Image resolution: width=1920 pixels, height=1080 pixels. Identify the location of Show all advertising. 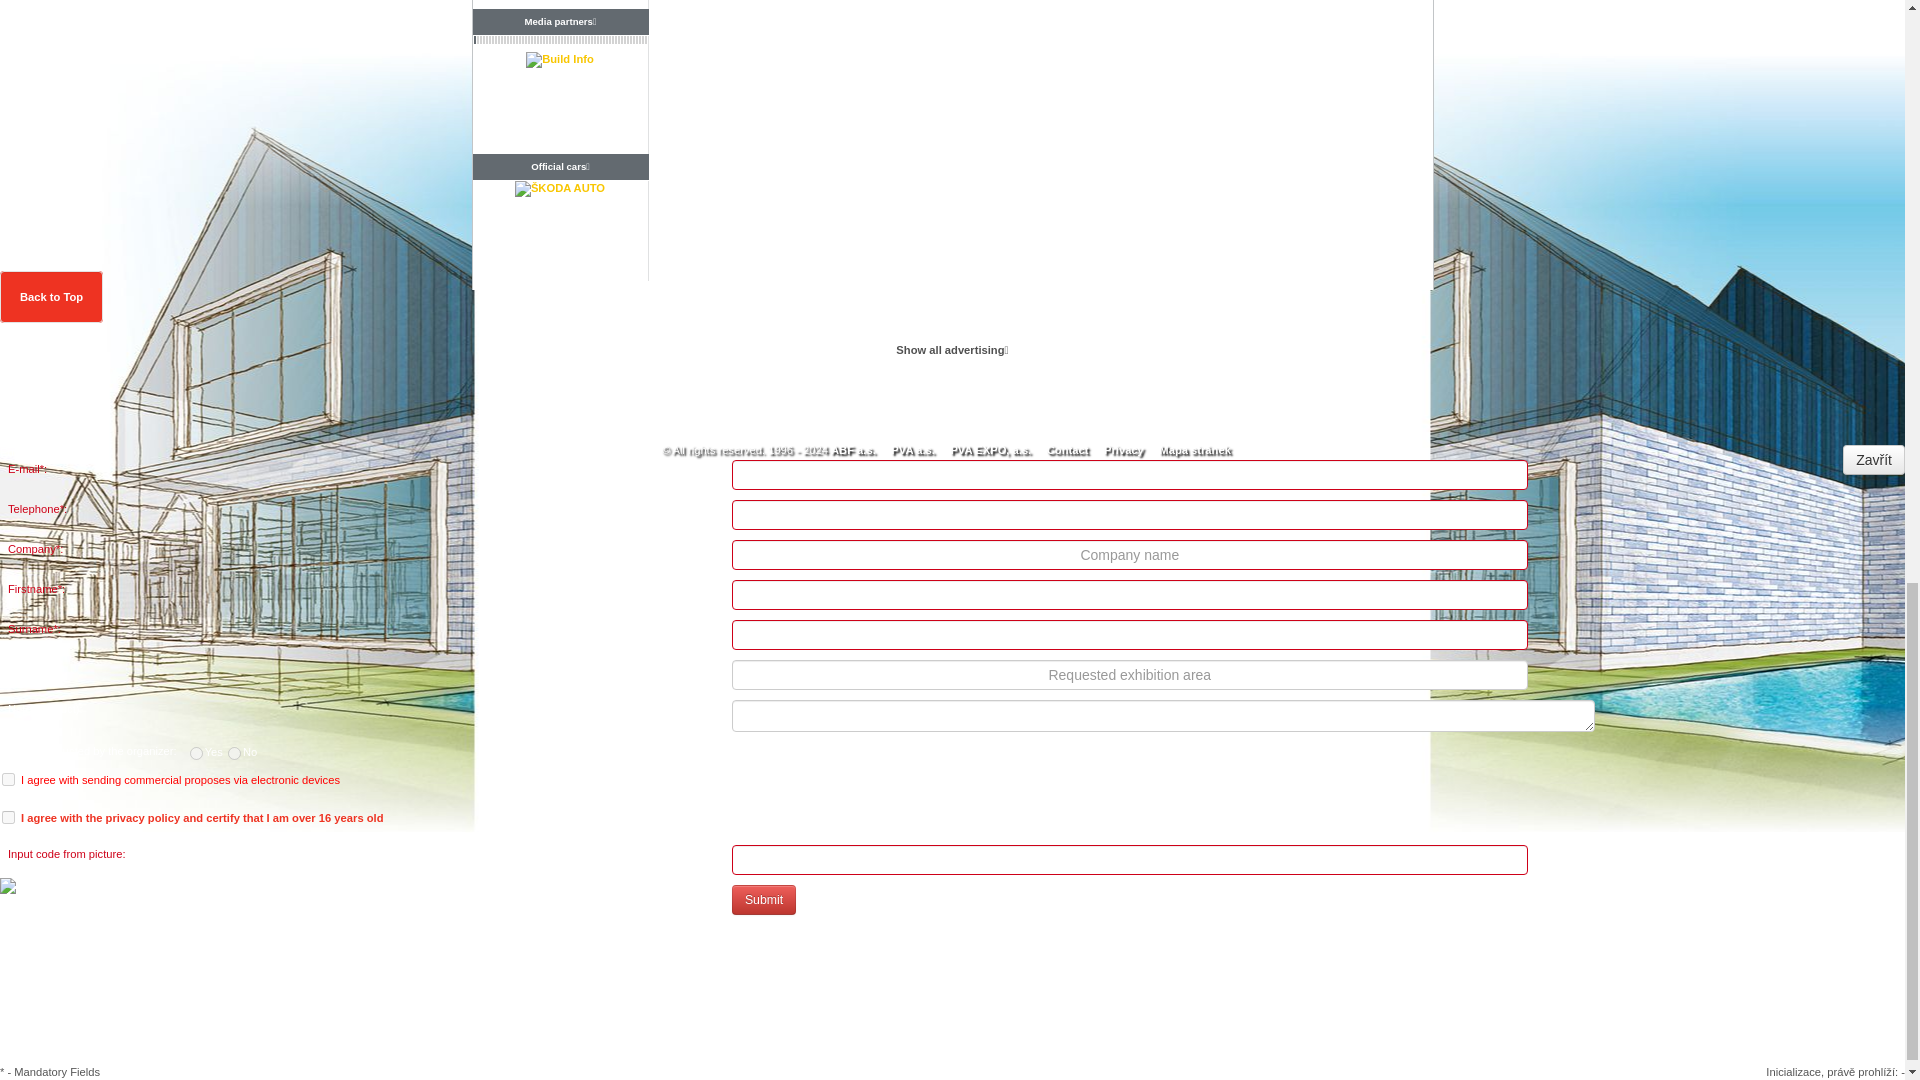
(952, 350).